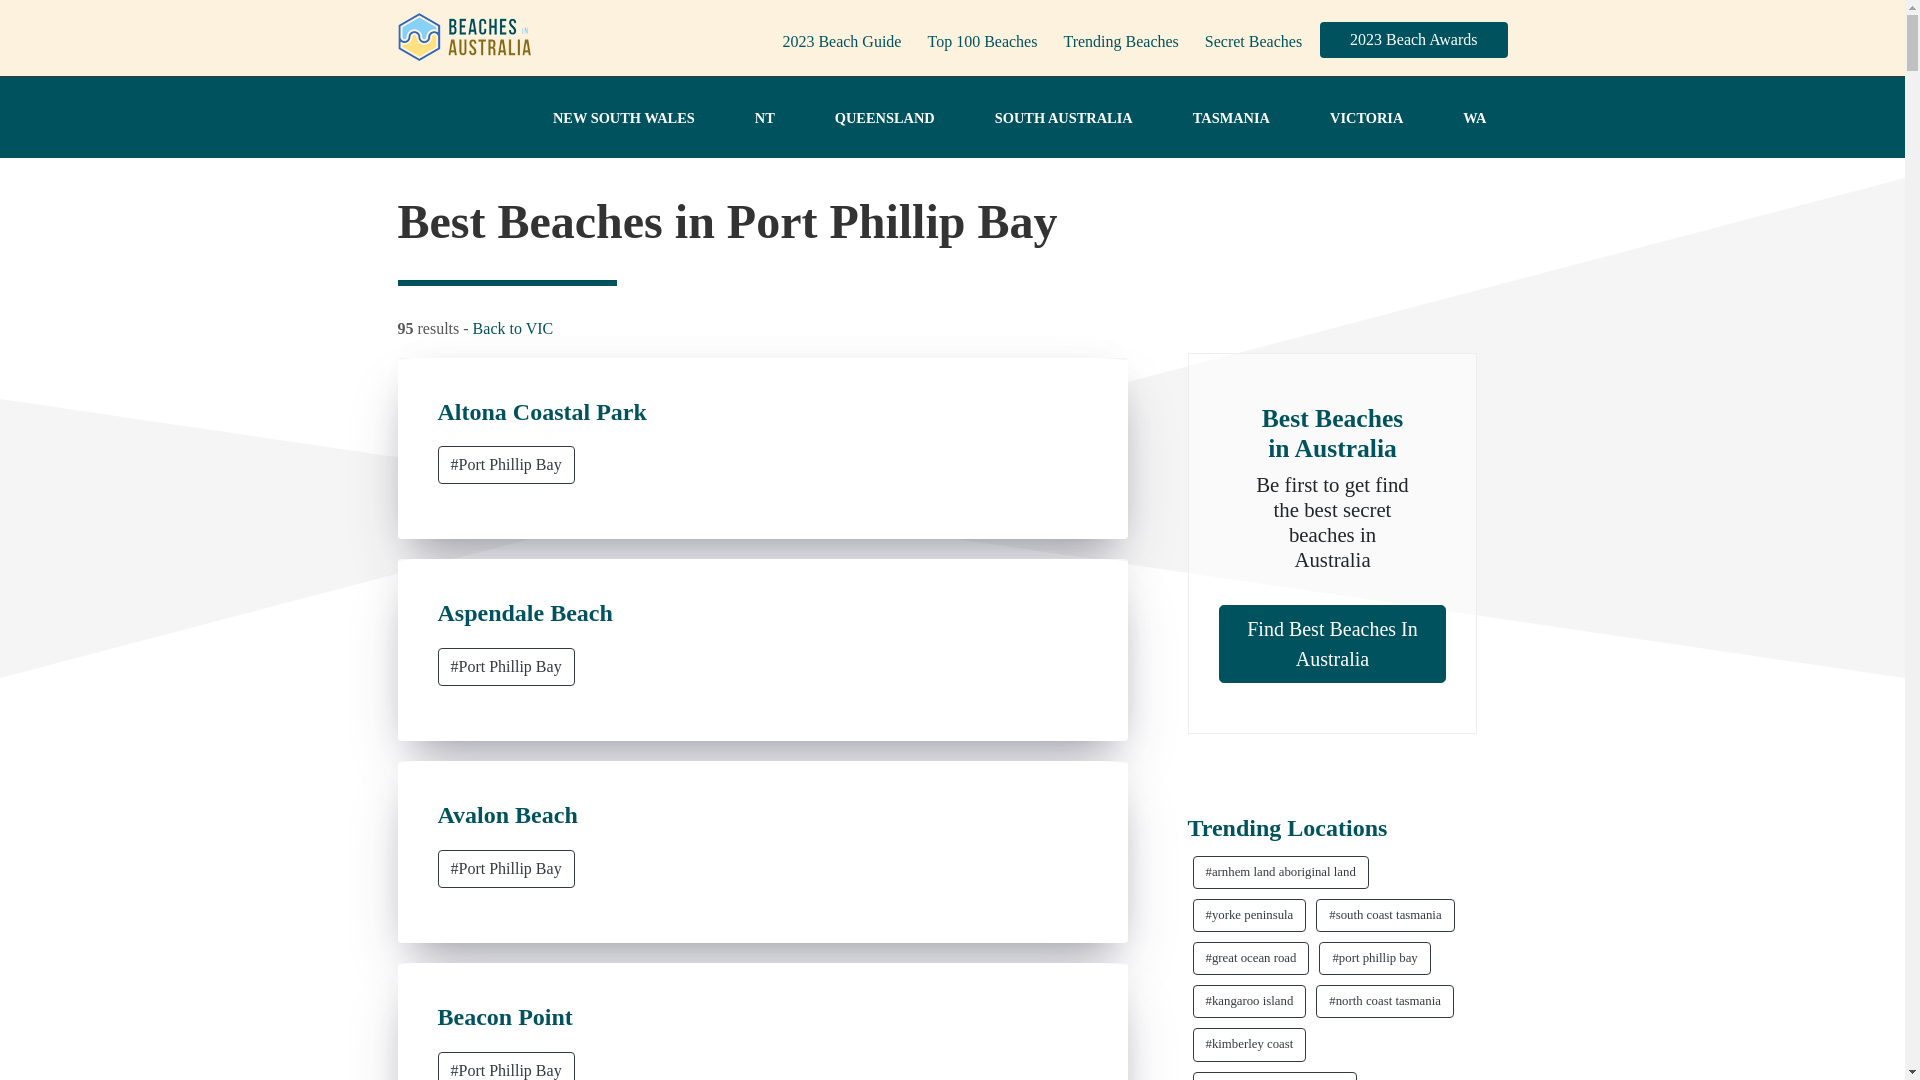 This screenshot has height=1080, width=1920. What do you see at coordinates (1120, 41) in the screenshot?
I see `Trending Beaches` at bounding box center [1120, 41].